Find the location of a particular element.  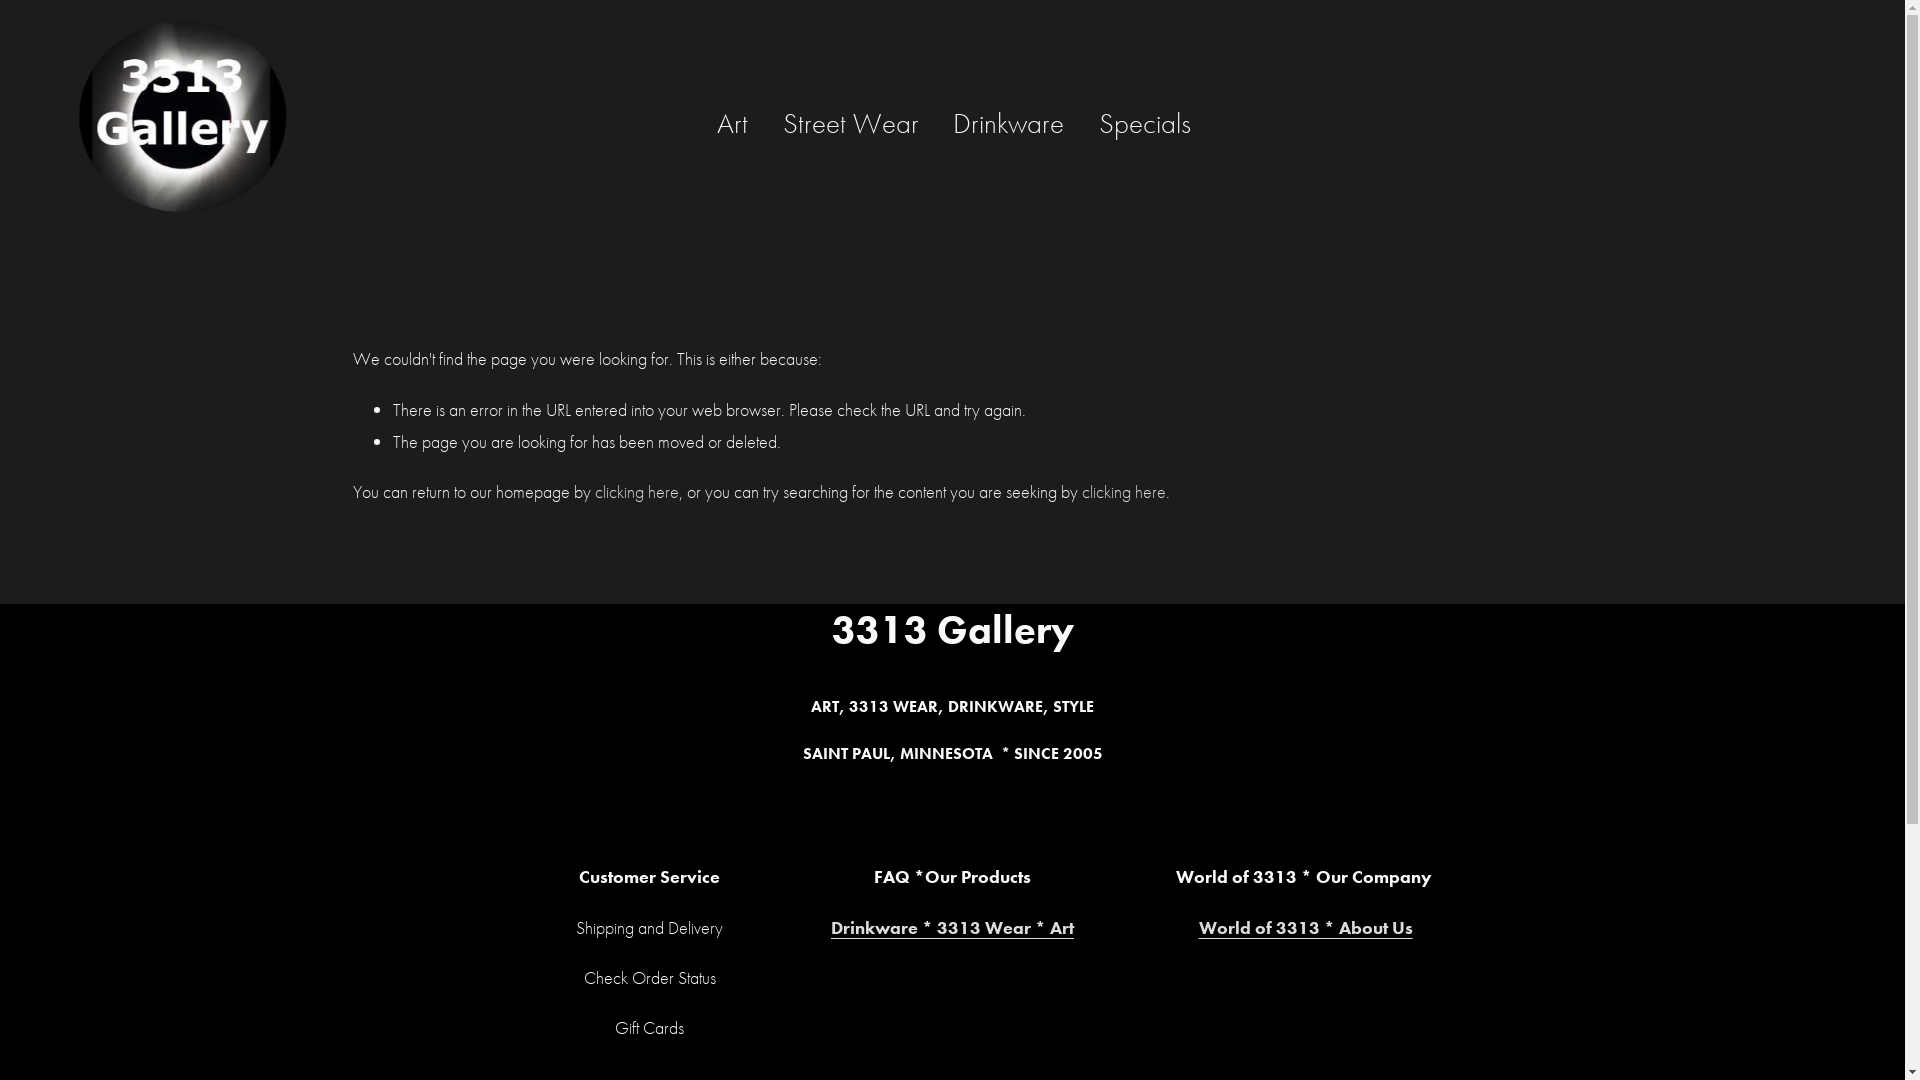

Drinkware is located at coordinates (1008, 124).